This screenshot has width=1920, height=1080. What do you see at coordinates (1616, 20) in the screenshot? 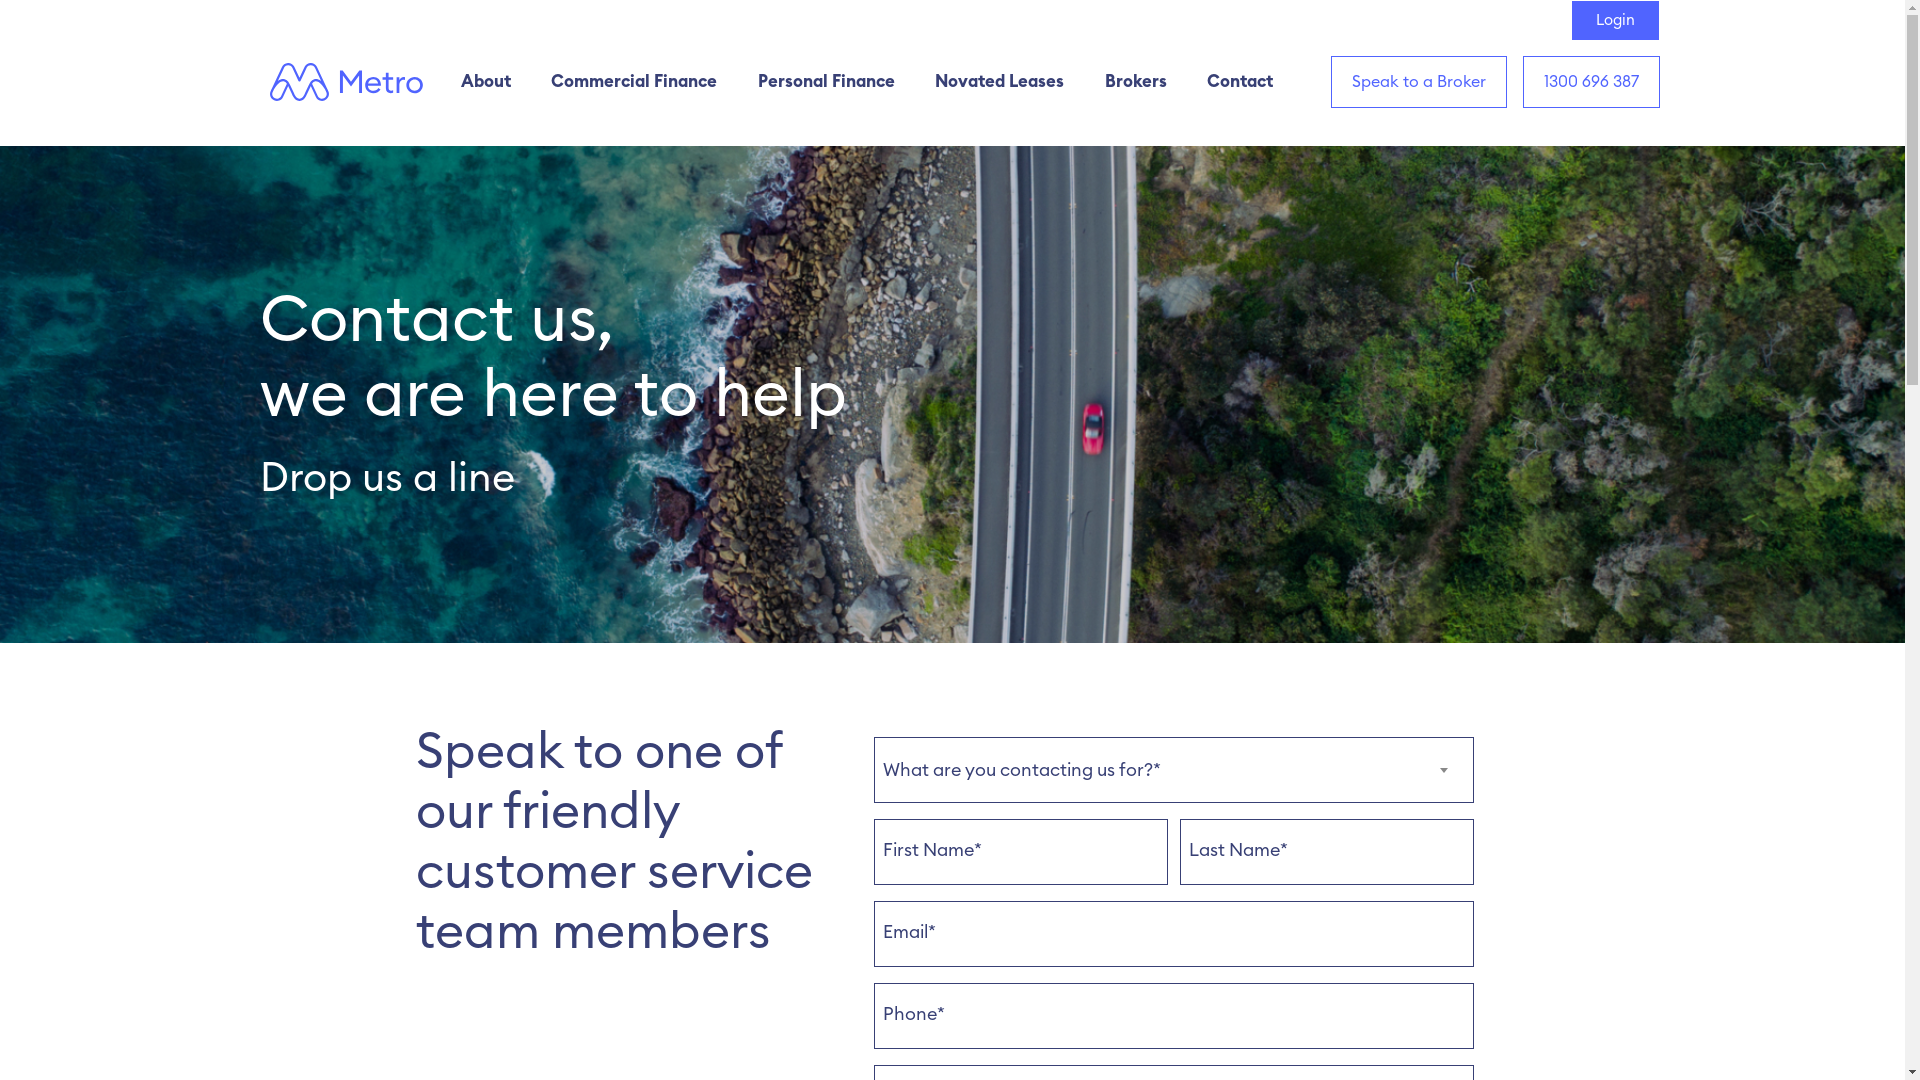
I see `Login` at bounding box center [1616, 20].